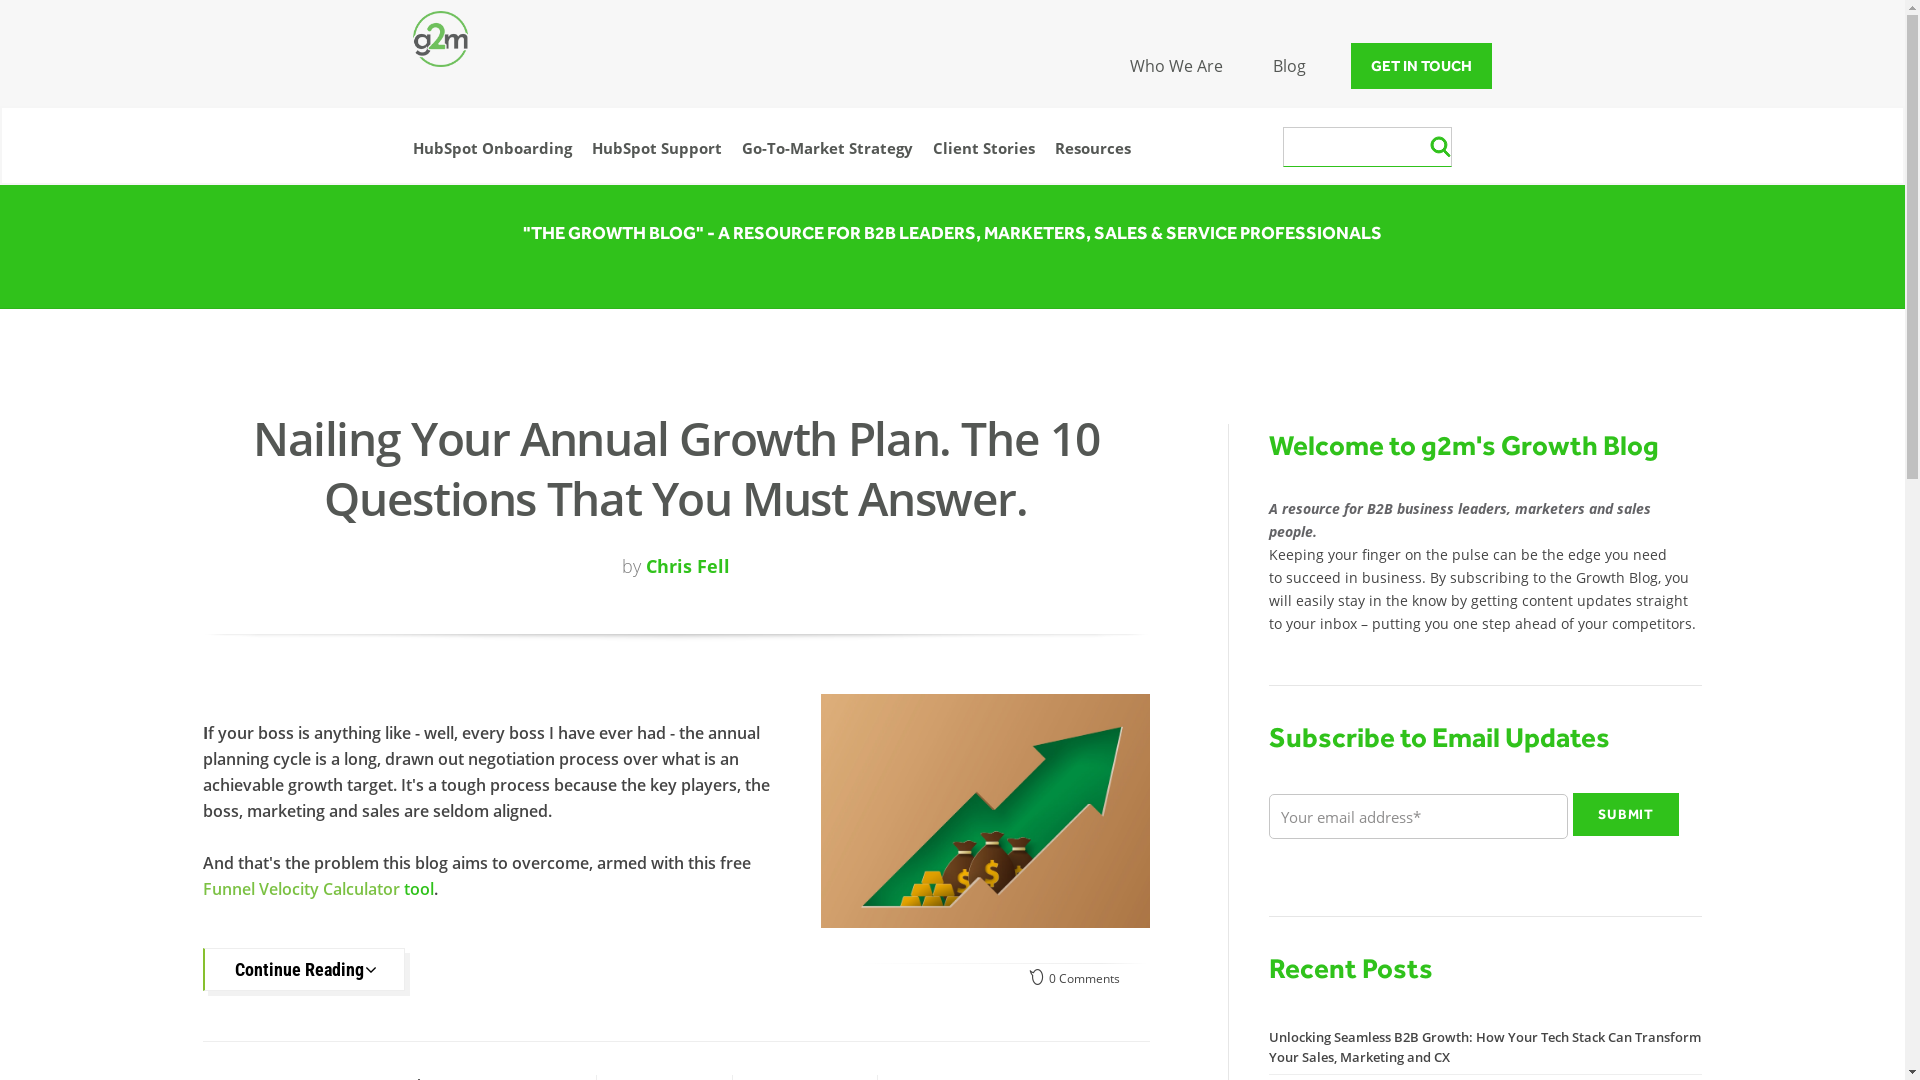 This screenshot has height=1080, width=1920. I want to click on unnel Velocity Calculator tool, so click(323, 889).